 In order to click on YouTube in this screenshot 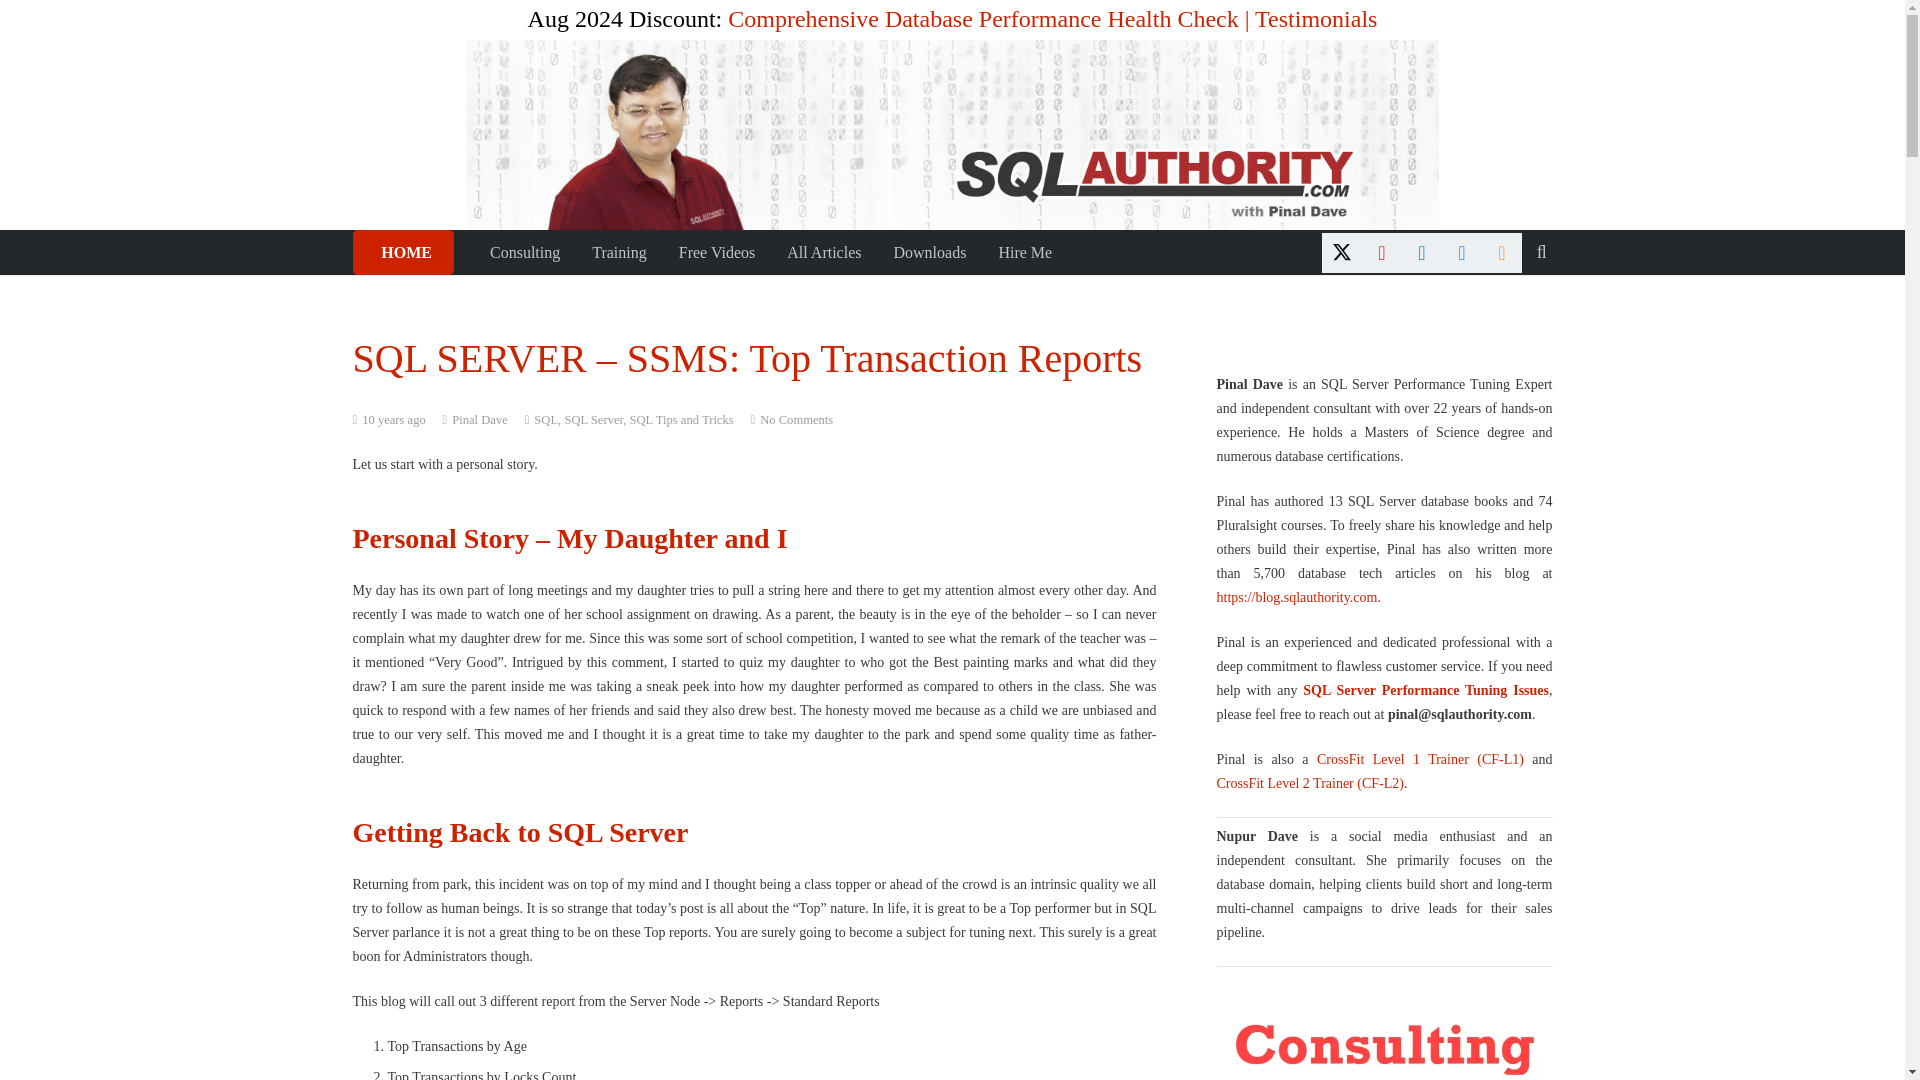, I will do `click(1381, 252)`.